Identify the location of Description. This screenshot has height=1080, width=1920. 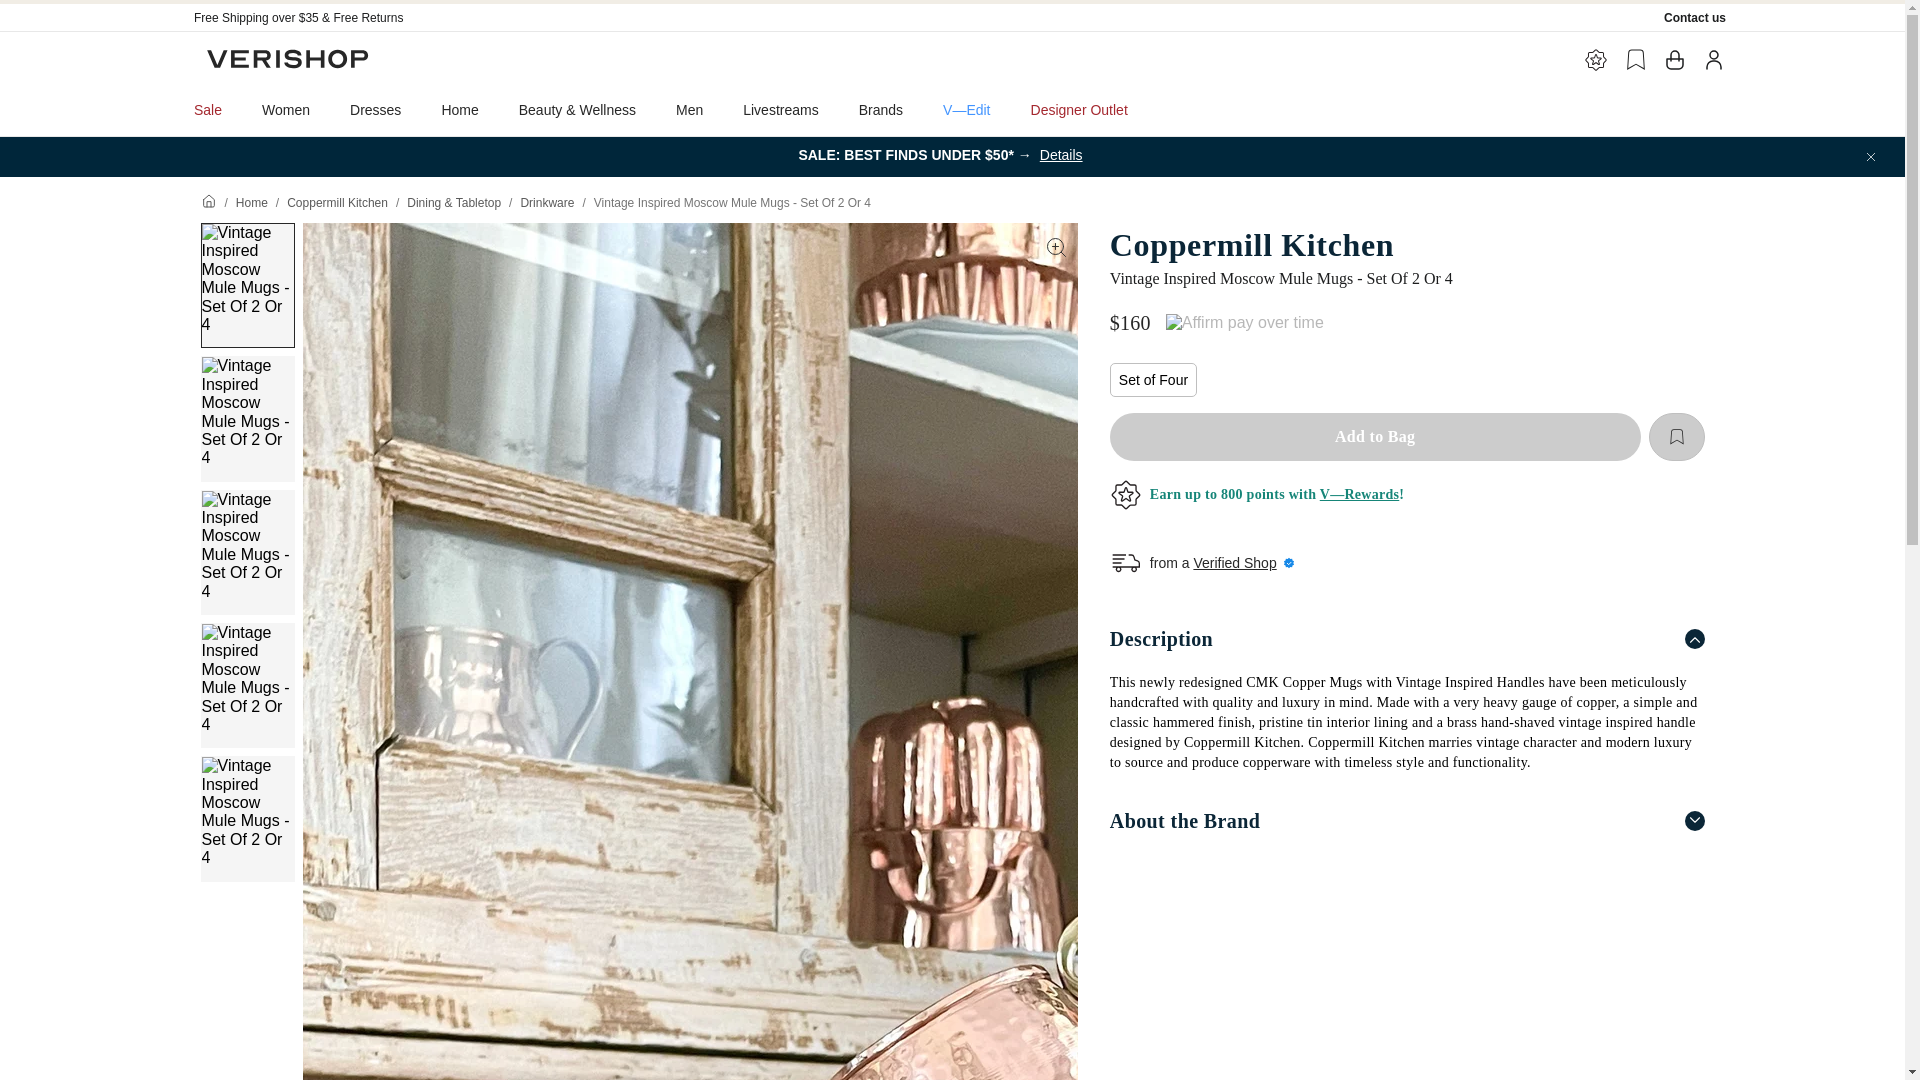
(1406, 638).